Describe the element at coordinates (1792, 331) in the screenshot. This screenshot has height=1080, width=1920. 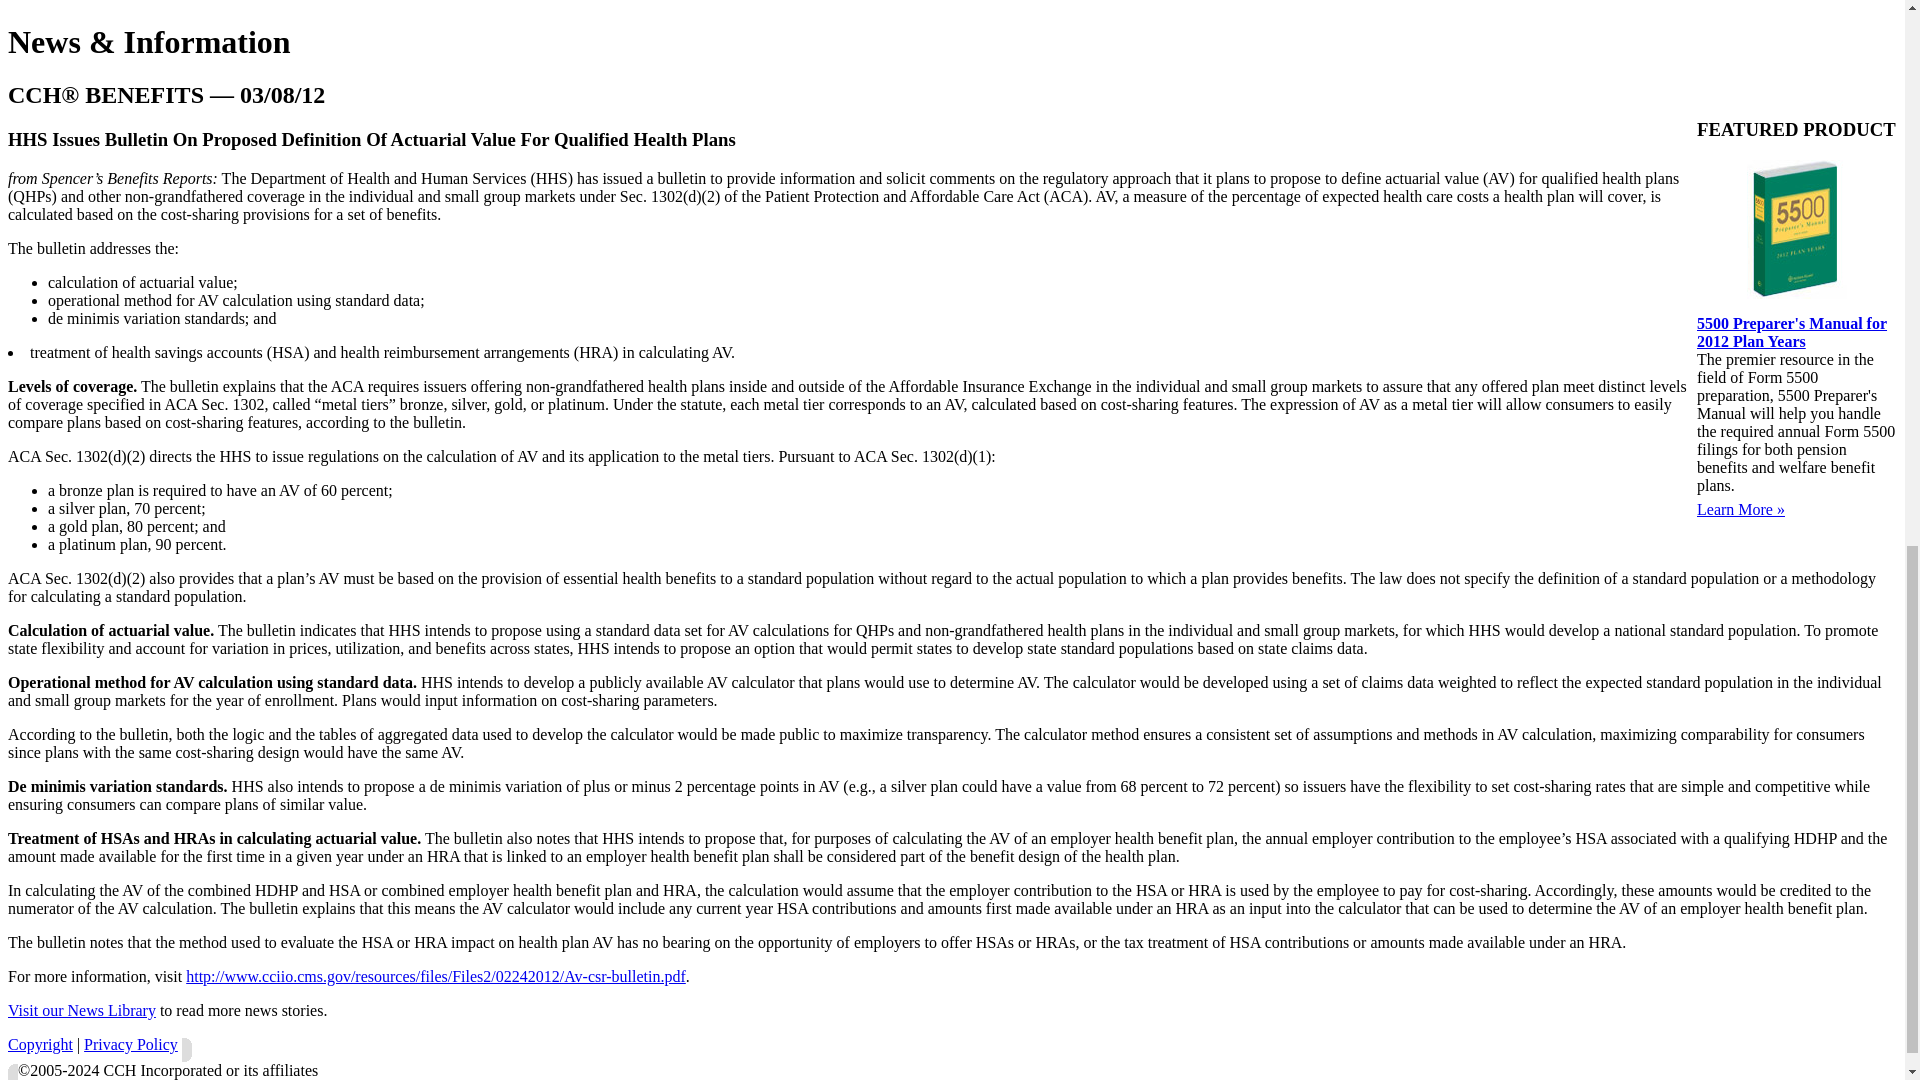
I see `5500 Preparer's Manual for 2012 Plan Years` at that location.